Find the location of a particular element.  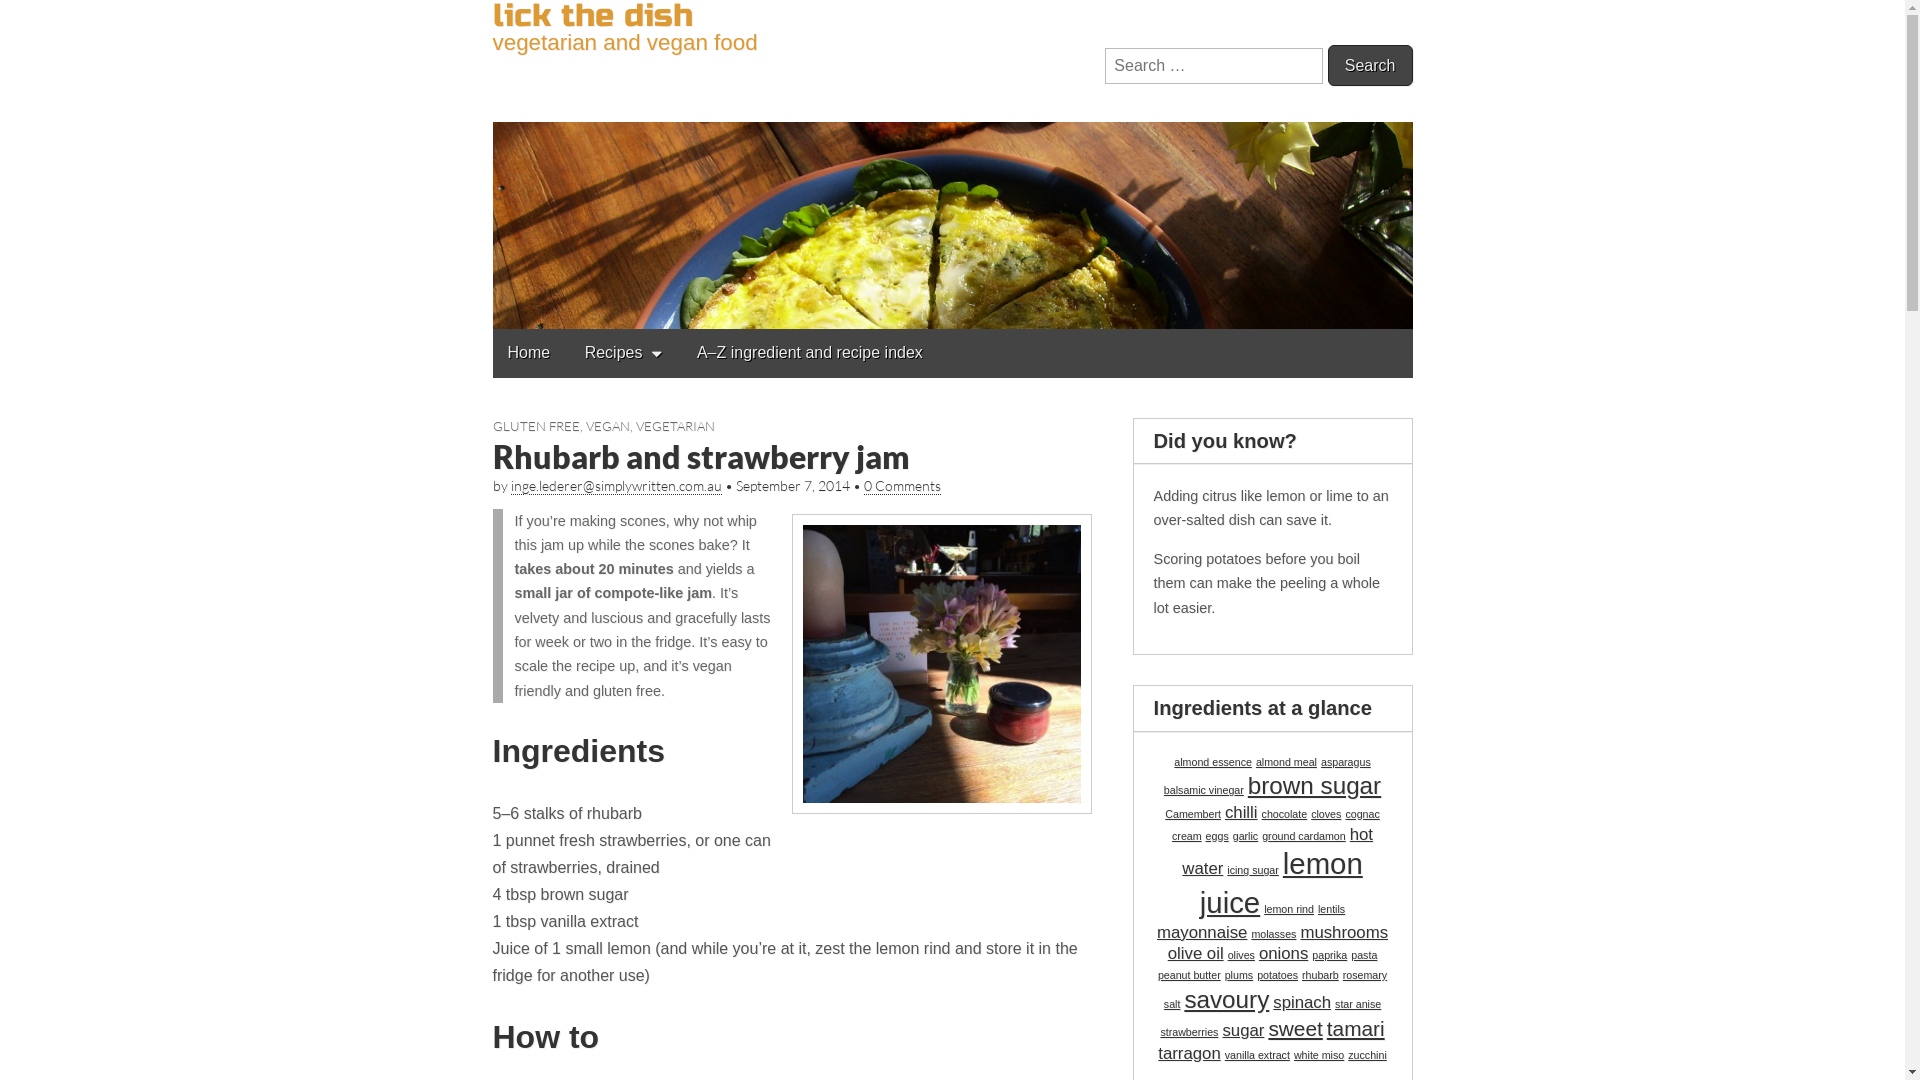

vanilla extract is located at coordinates (1258, 1055).